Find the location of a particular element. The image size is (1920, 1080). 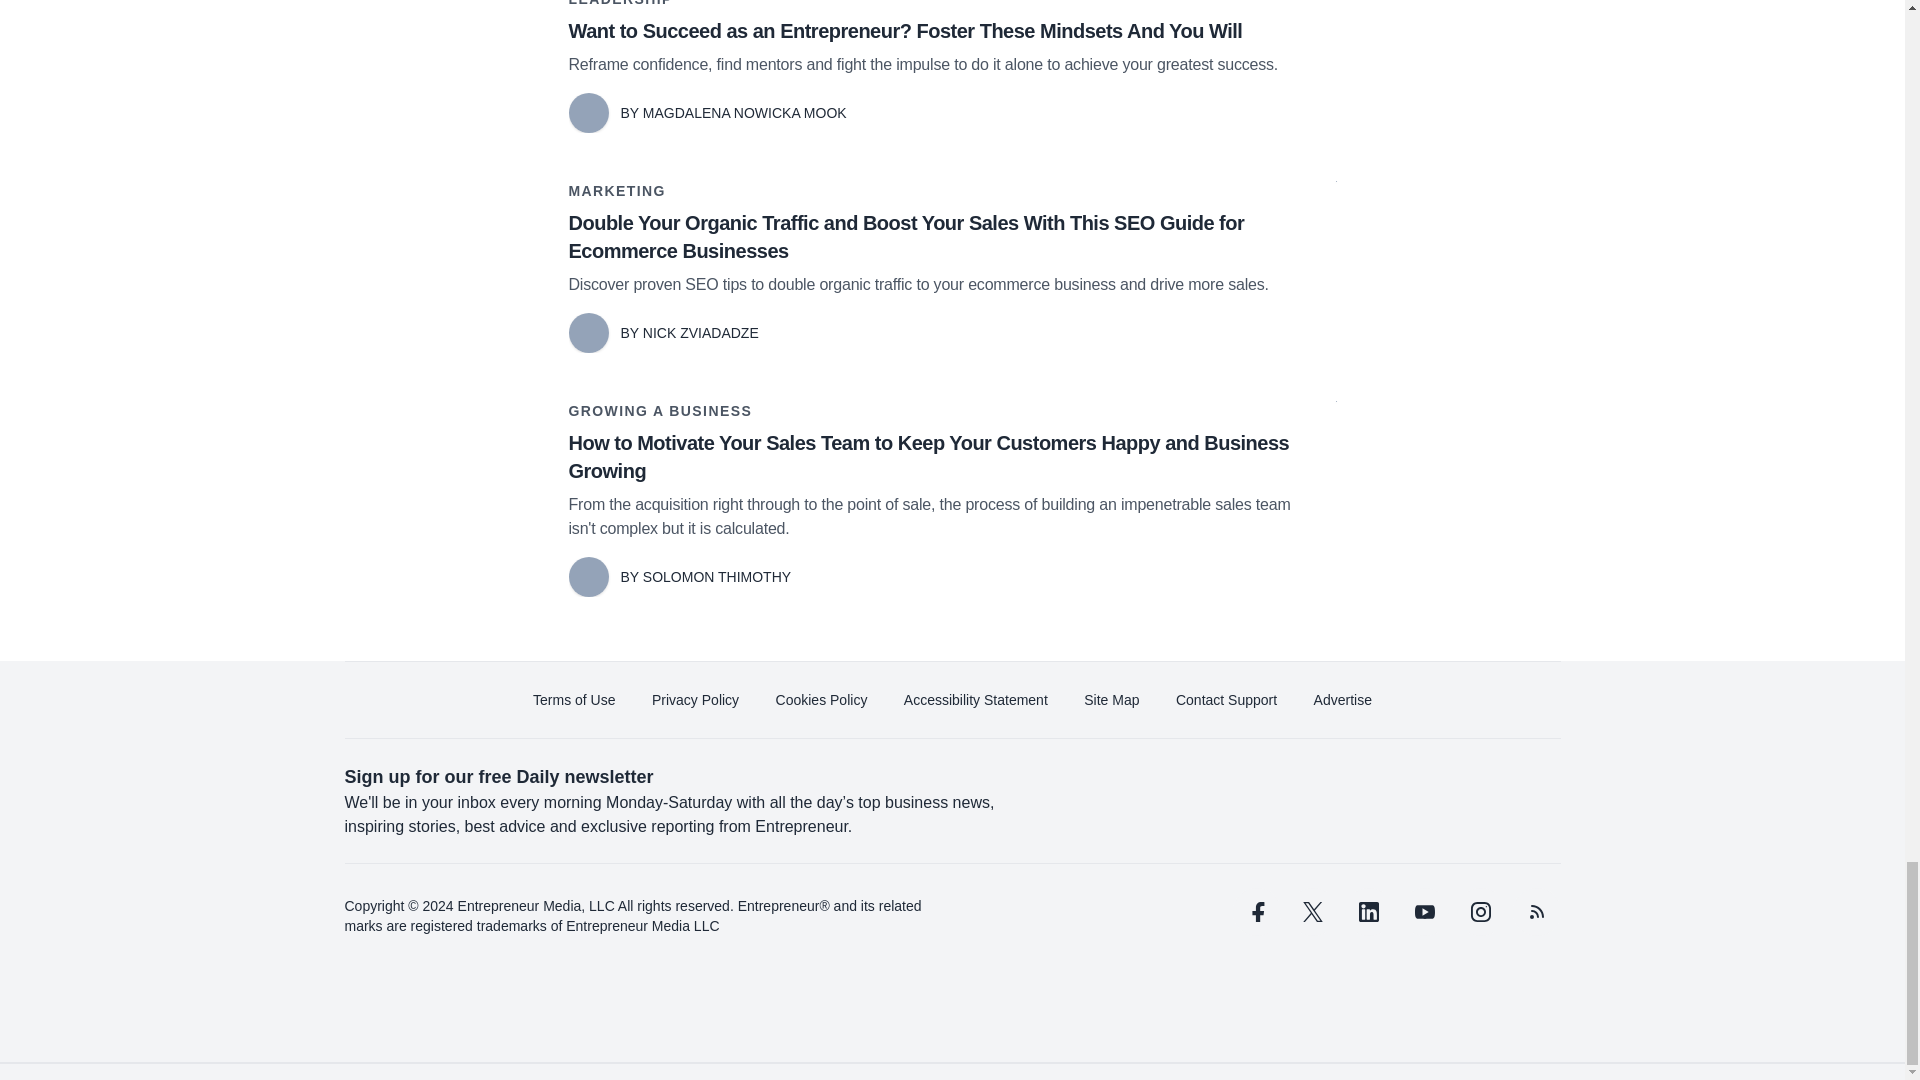

linkedin is located at coordinates (1368, 912).